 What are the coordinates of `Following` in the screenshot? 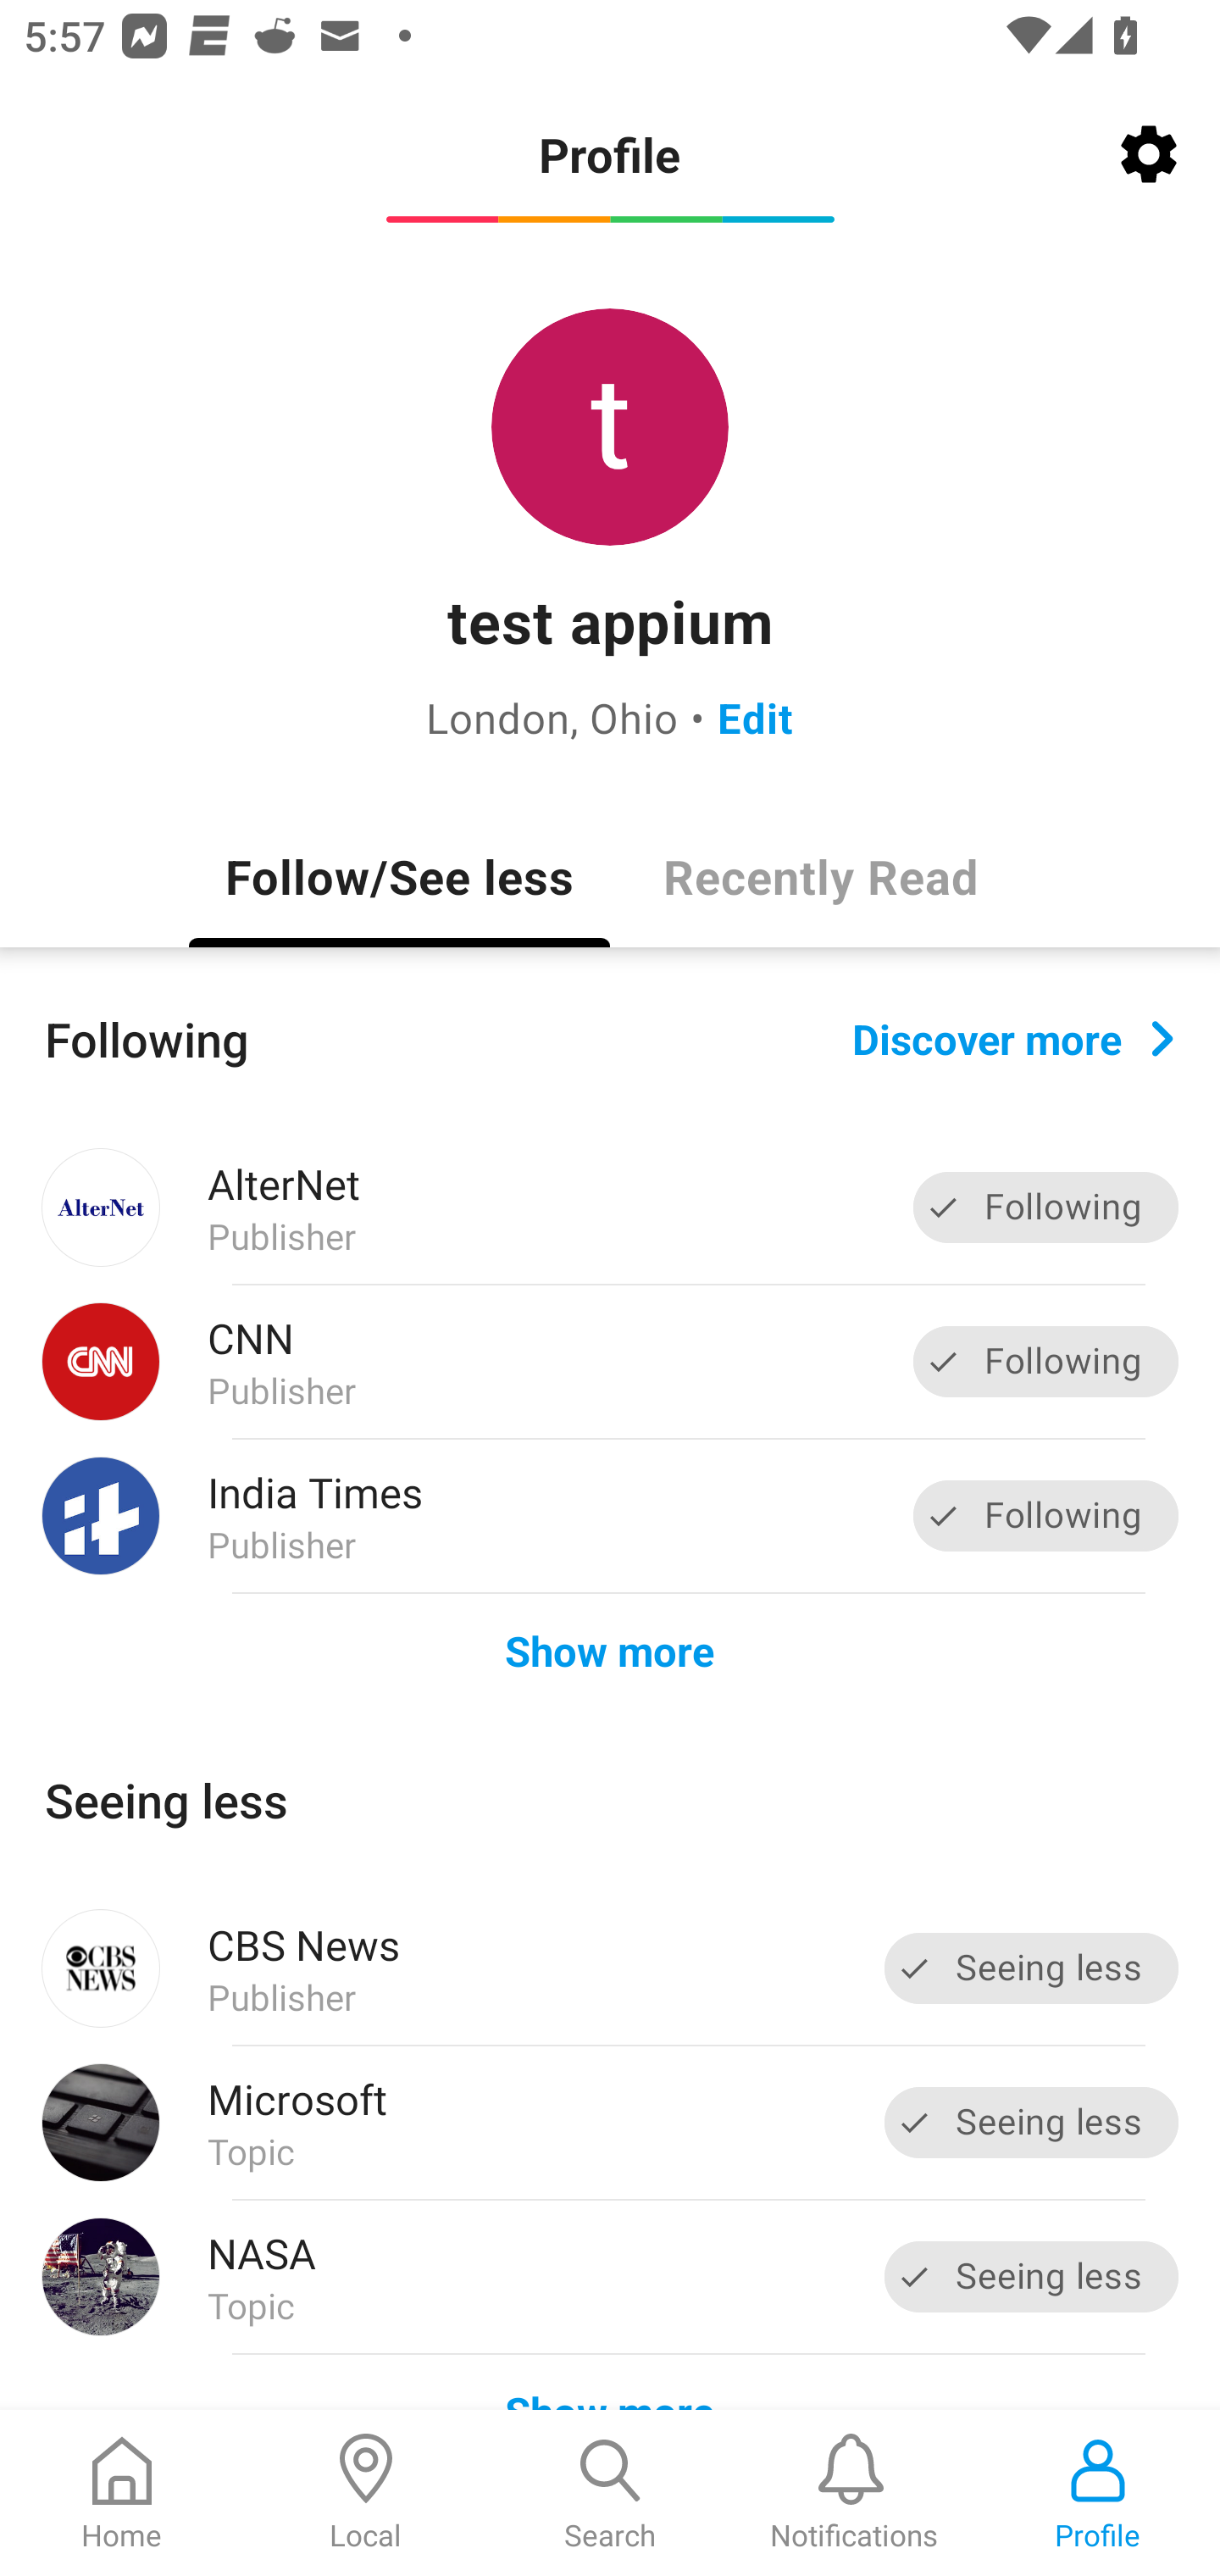 It's located at (1045, 1208).